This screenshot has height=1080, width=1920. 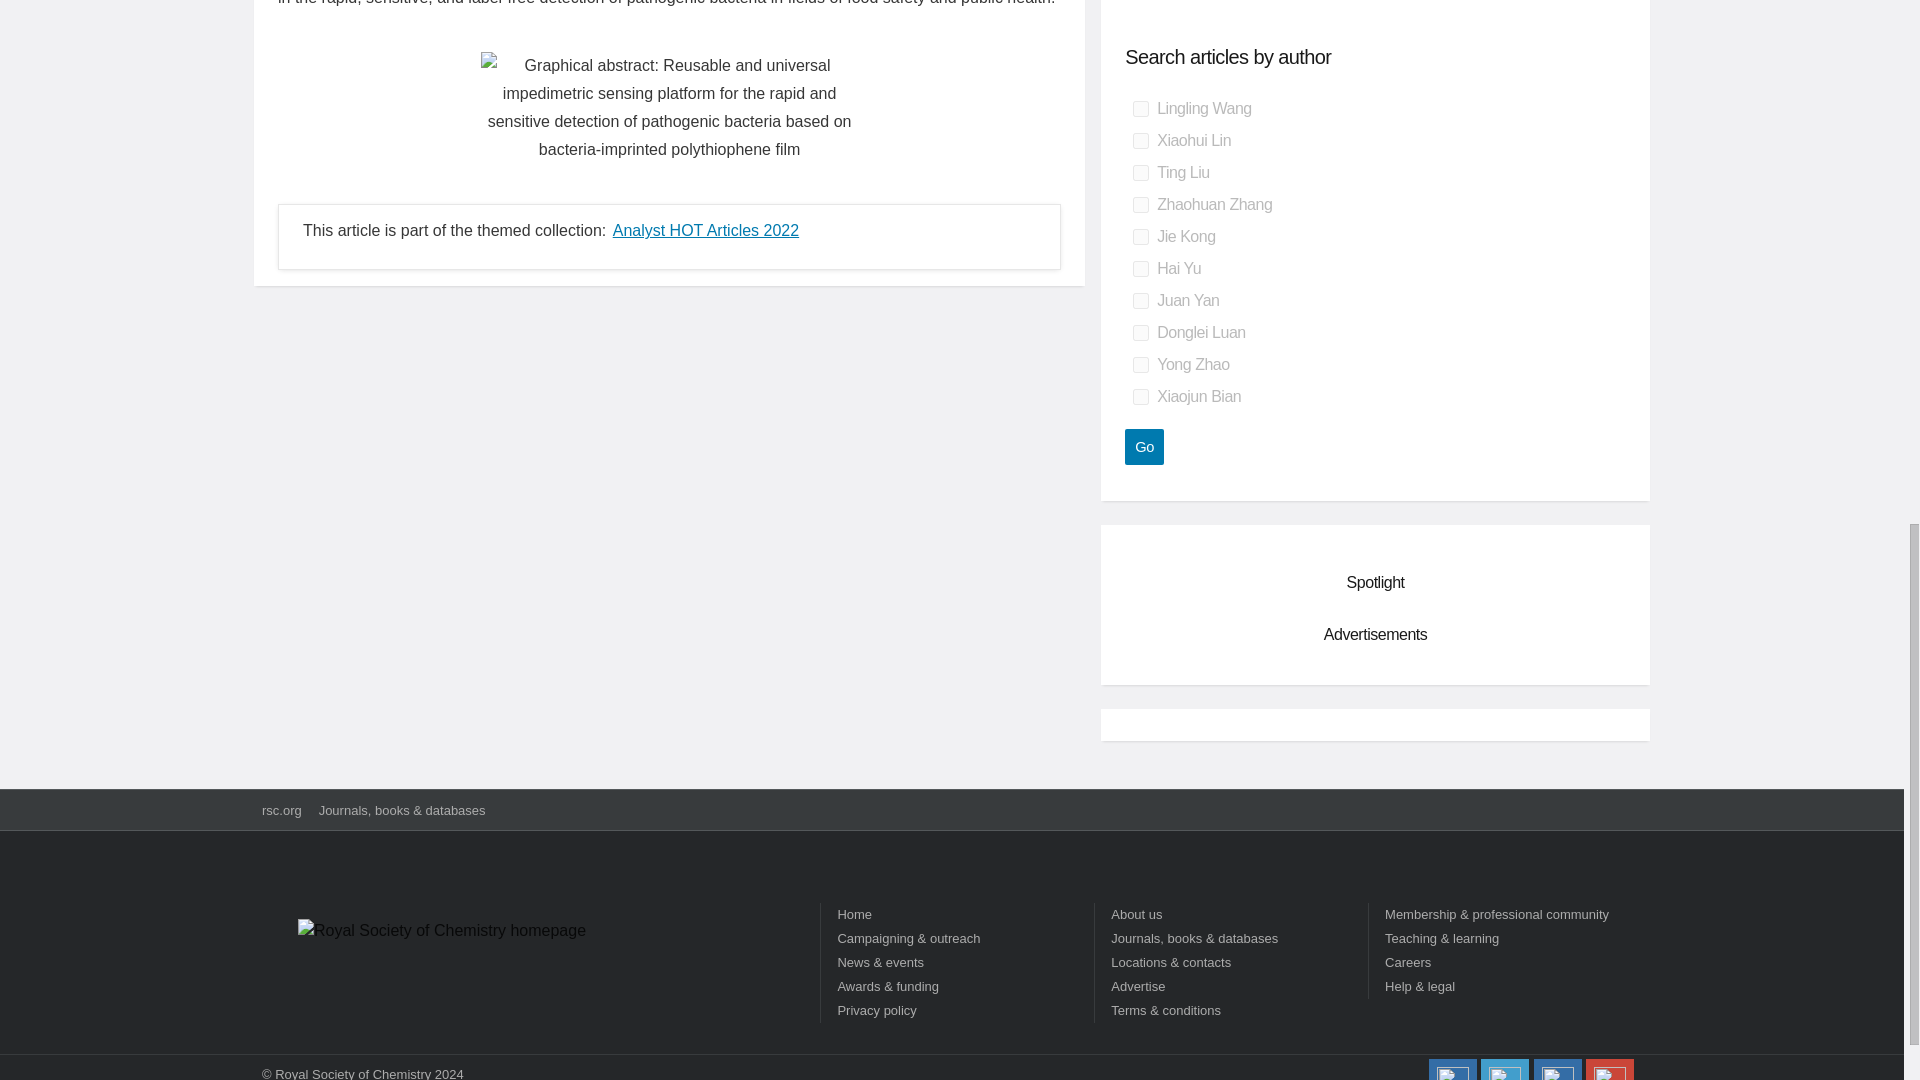 I want to click on on, so click(x=1140, y=333).